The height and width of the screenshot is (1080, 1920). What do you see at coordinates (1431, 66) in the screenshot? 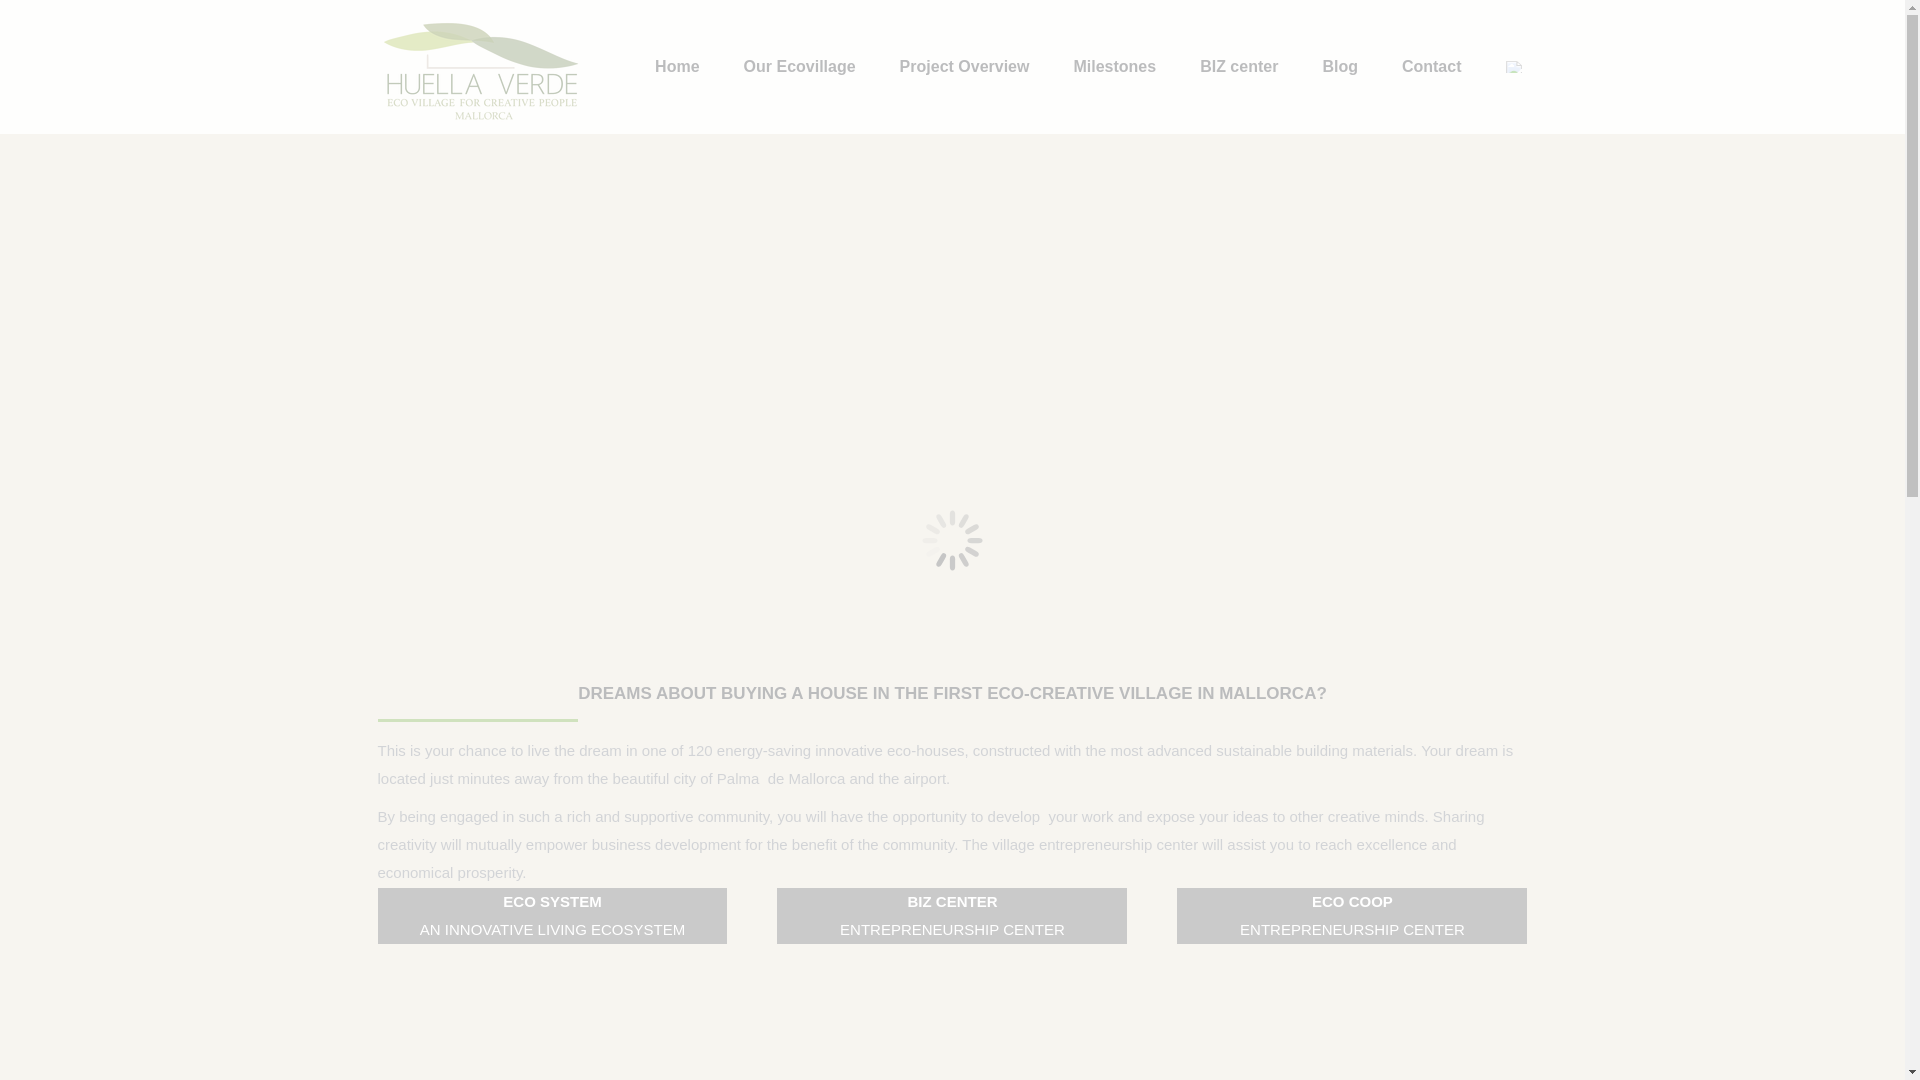
I see `Contact` at bounding box center [1431, 66].